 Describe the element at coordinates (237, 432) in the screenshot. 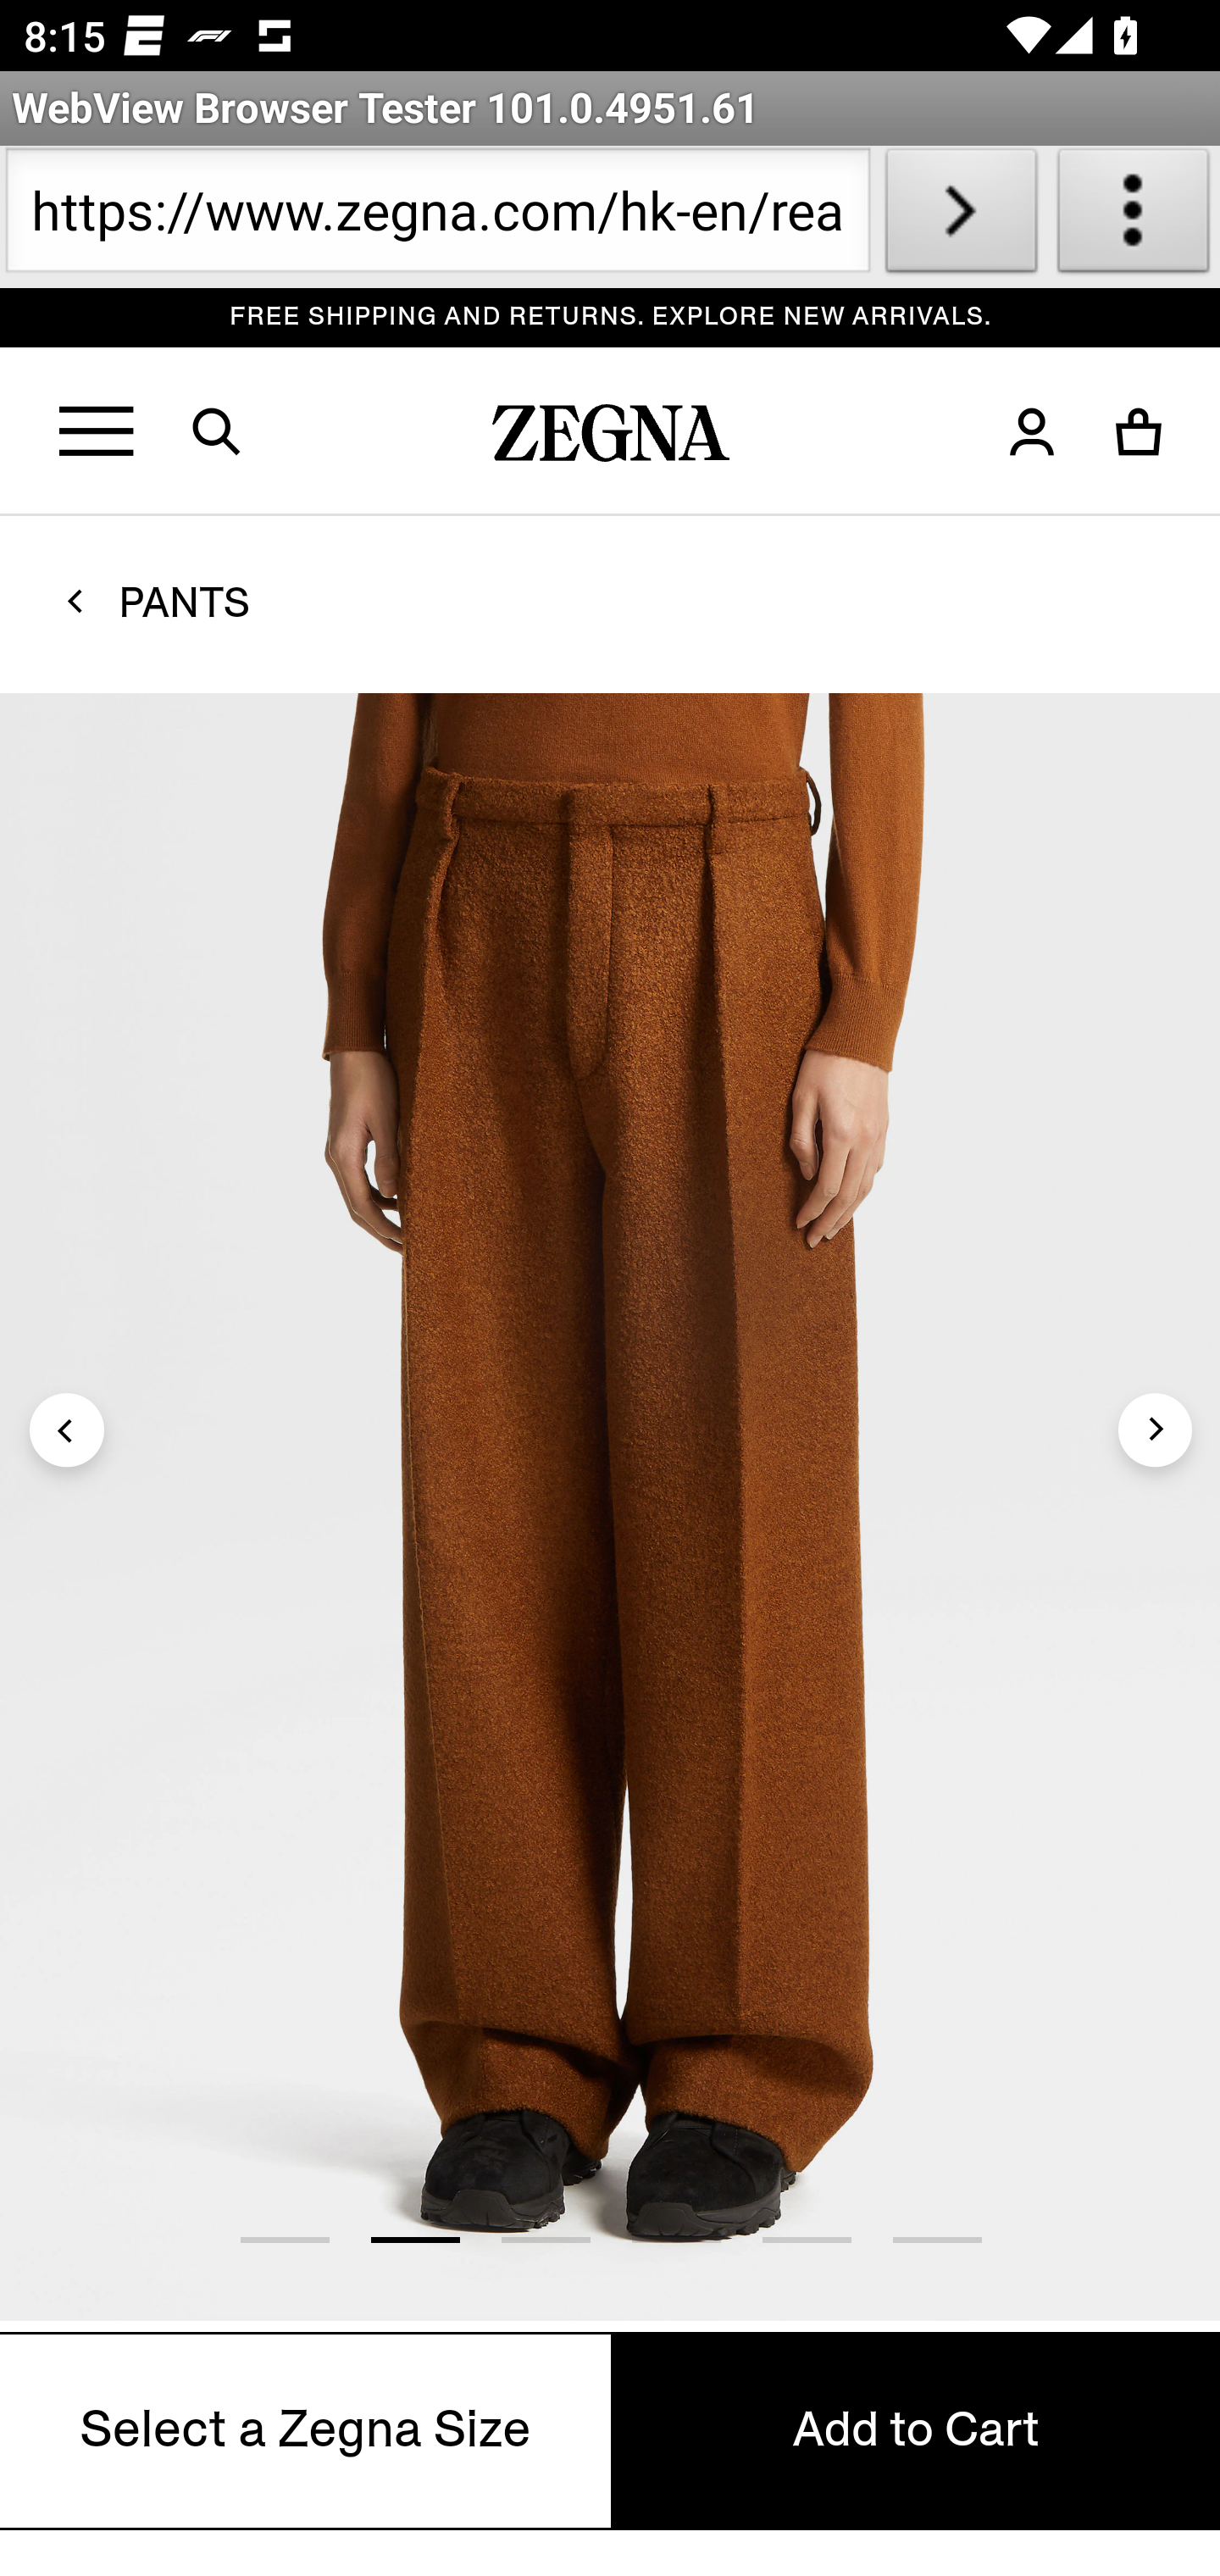

I see `Search` at that location.